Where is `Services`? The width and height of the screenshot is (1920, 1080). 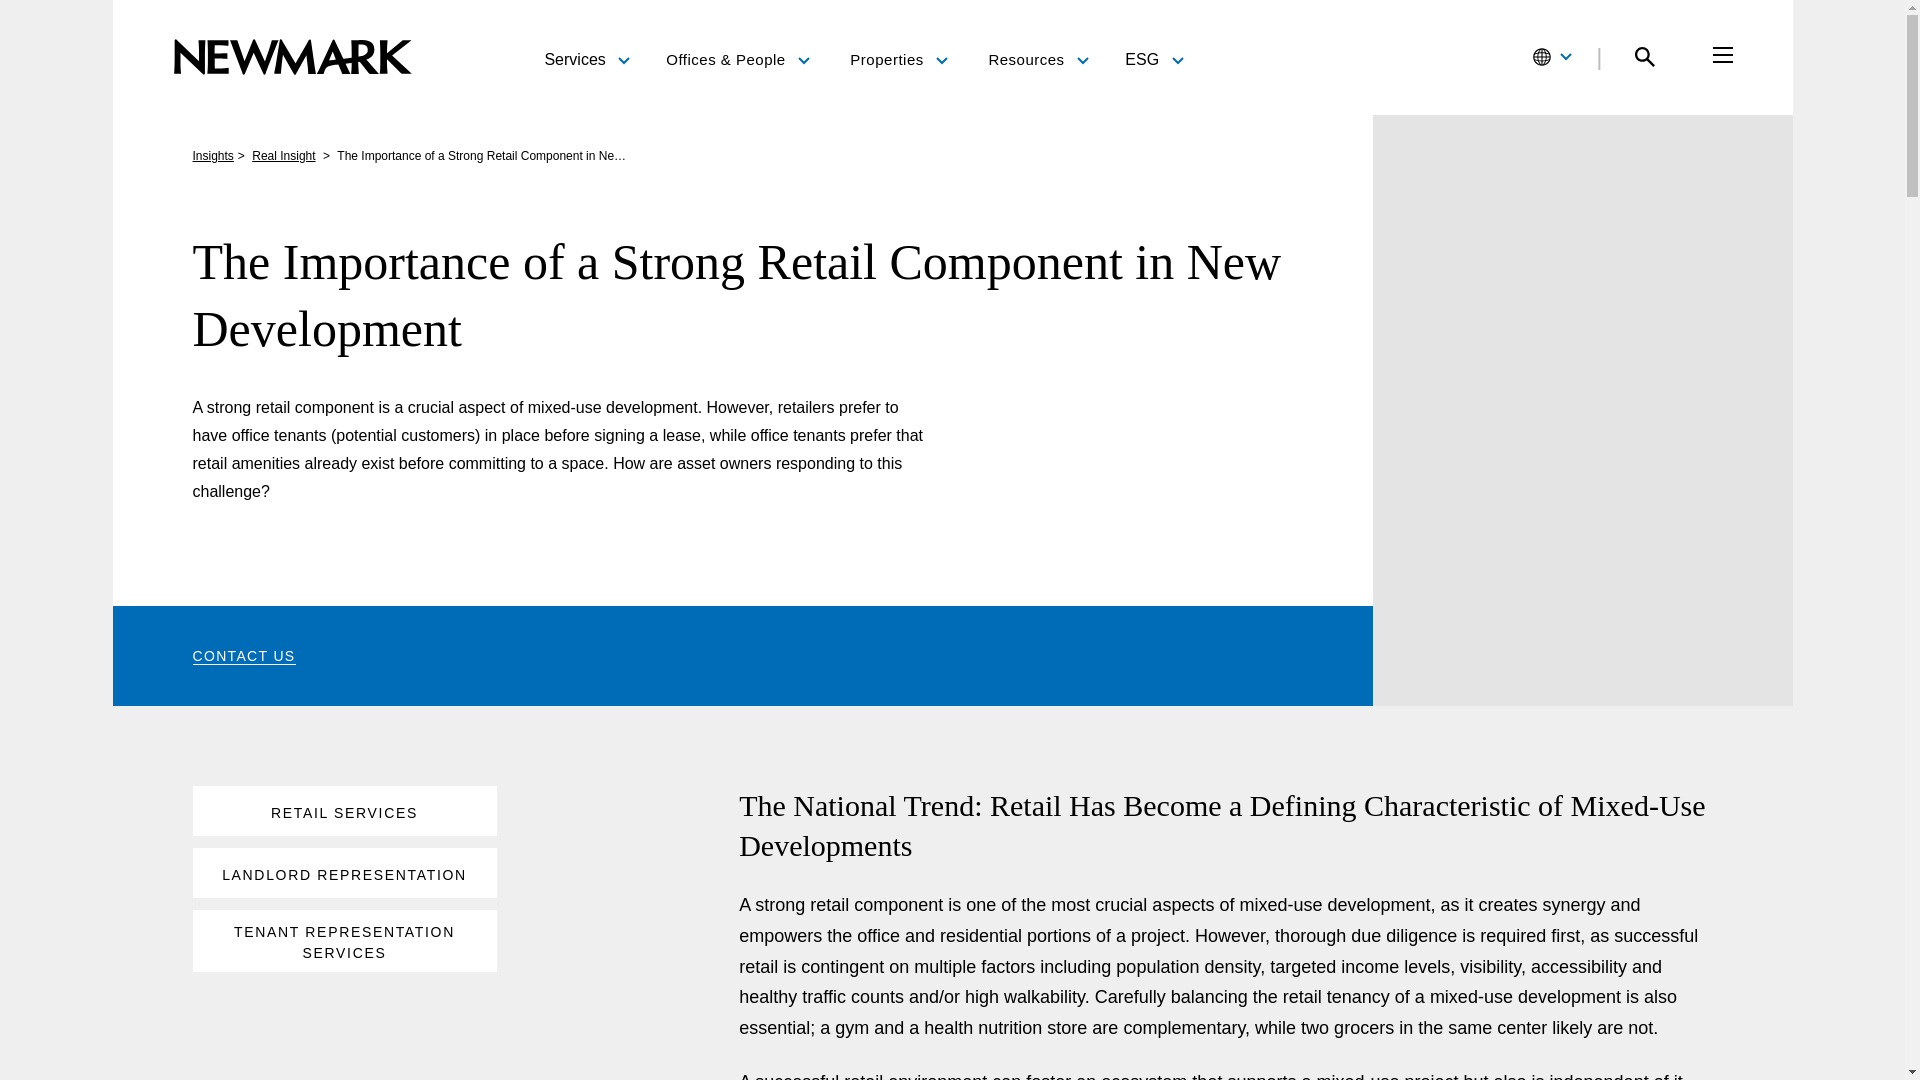 Services is located at coordinates (586, 58).